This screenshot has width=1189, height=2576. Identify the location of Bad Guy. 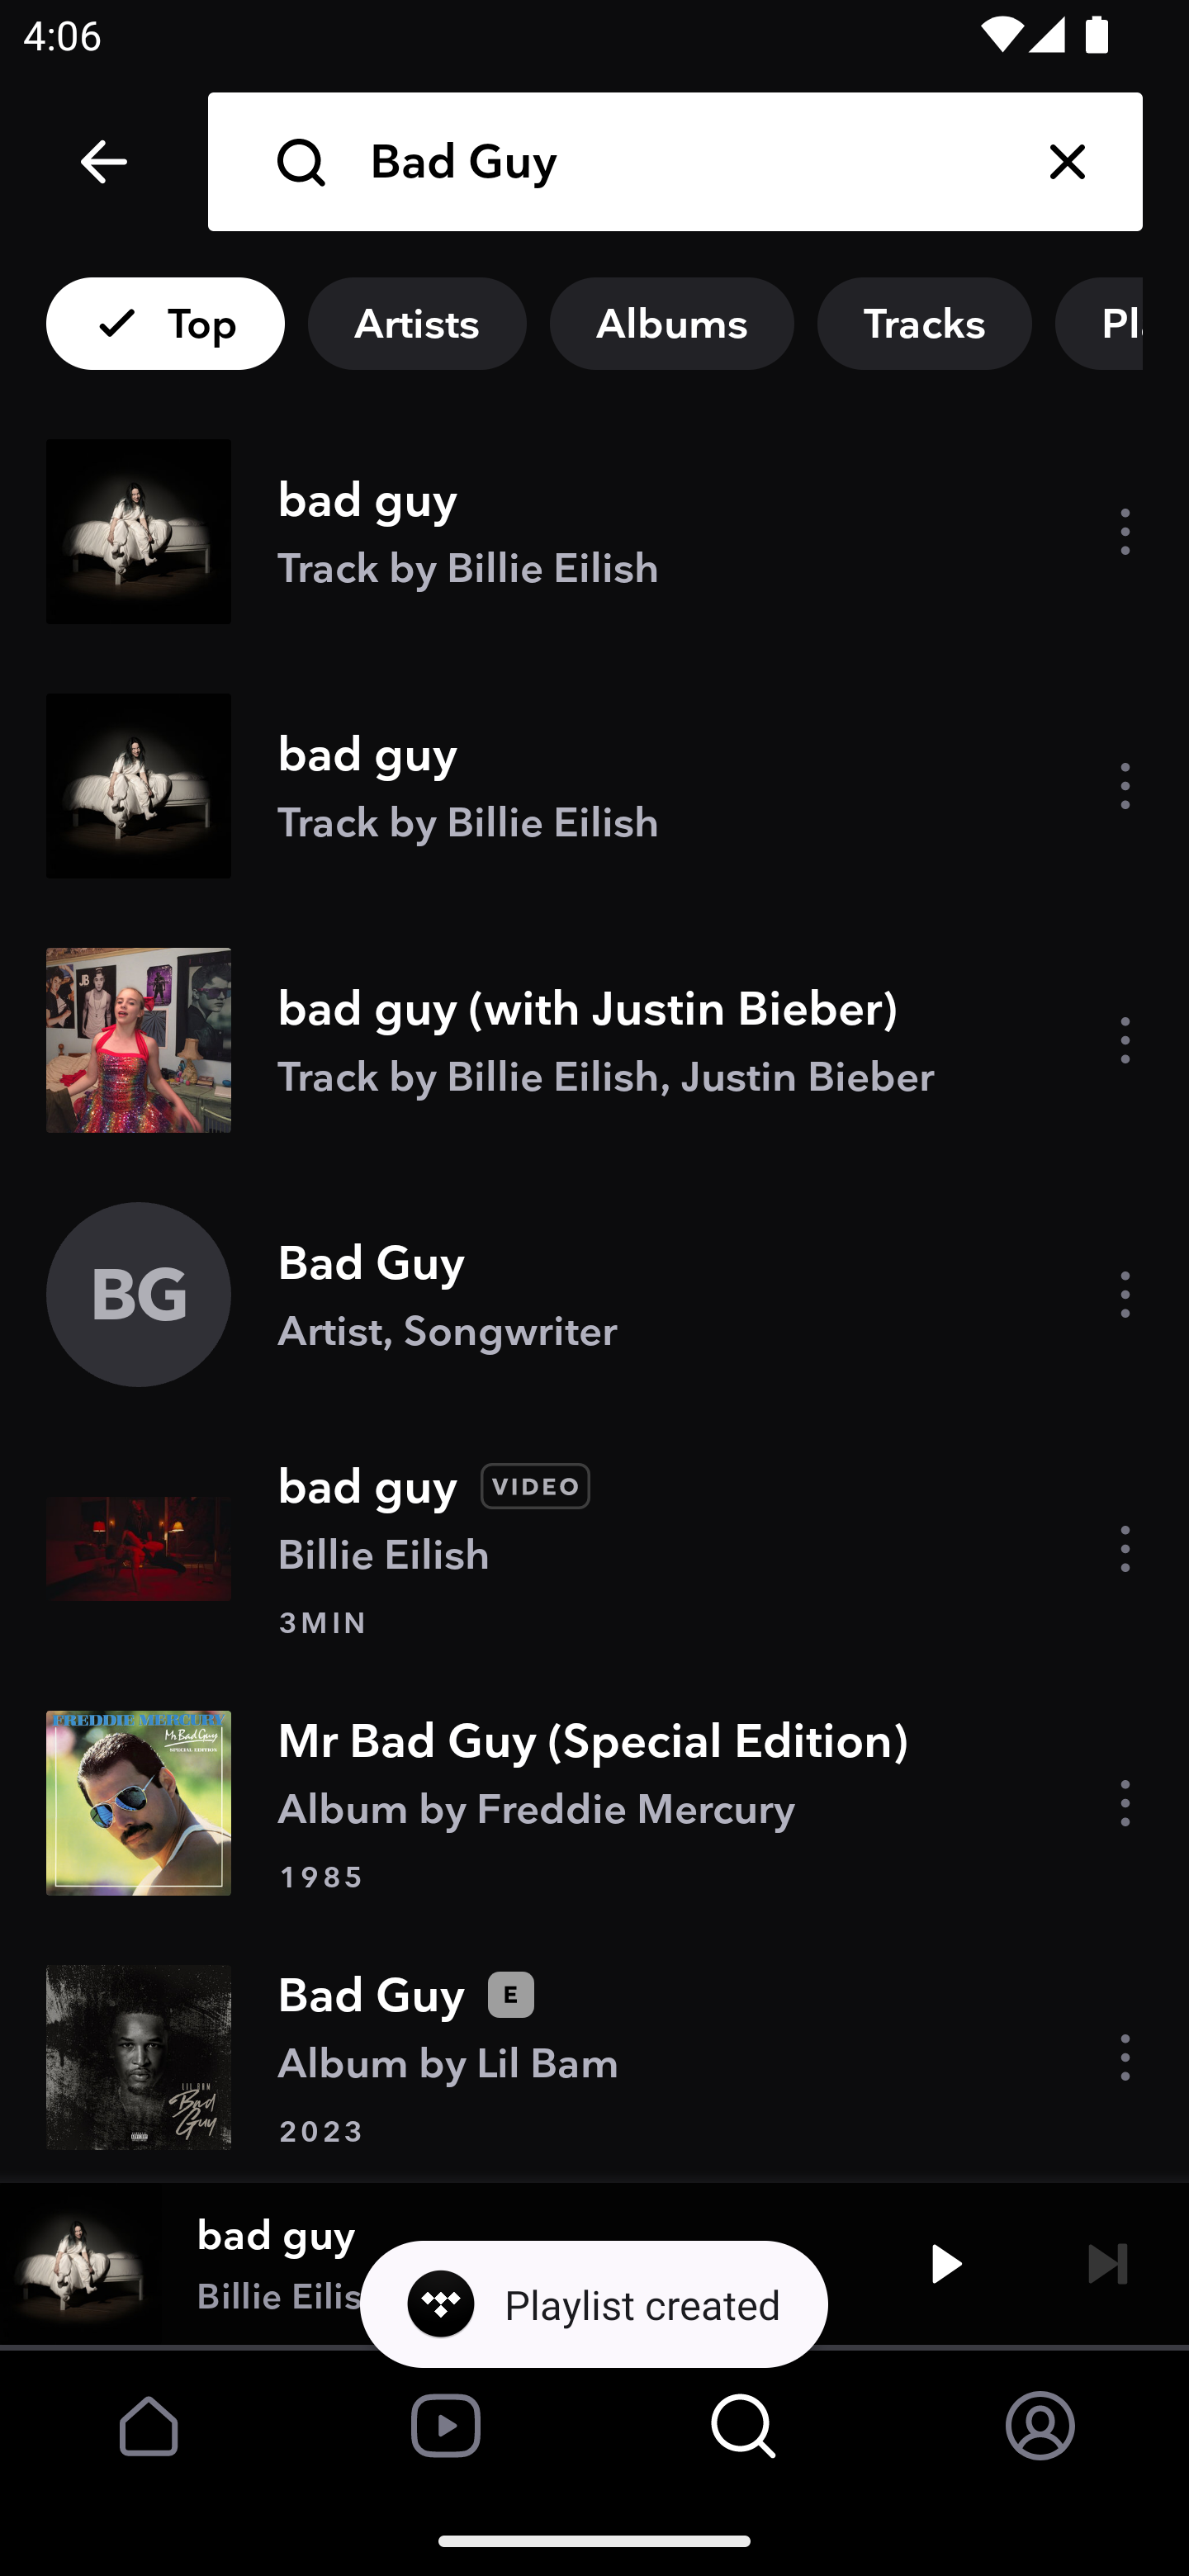
(680, 162).